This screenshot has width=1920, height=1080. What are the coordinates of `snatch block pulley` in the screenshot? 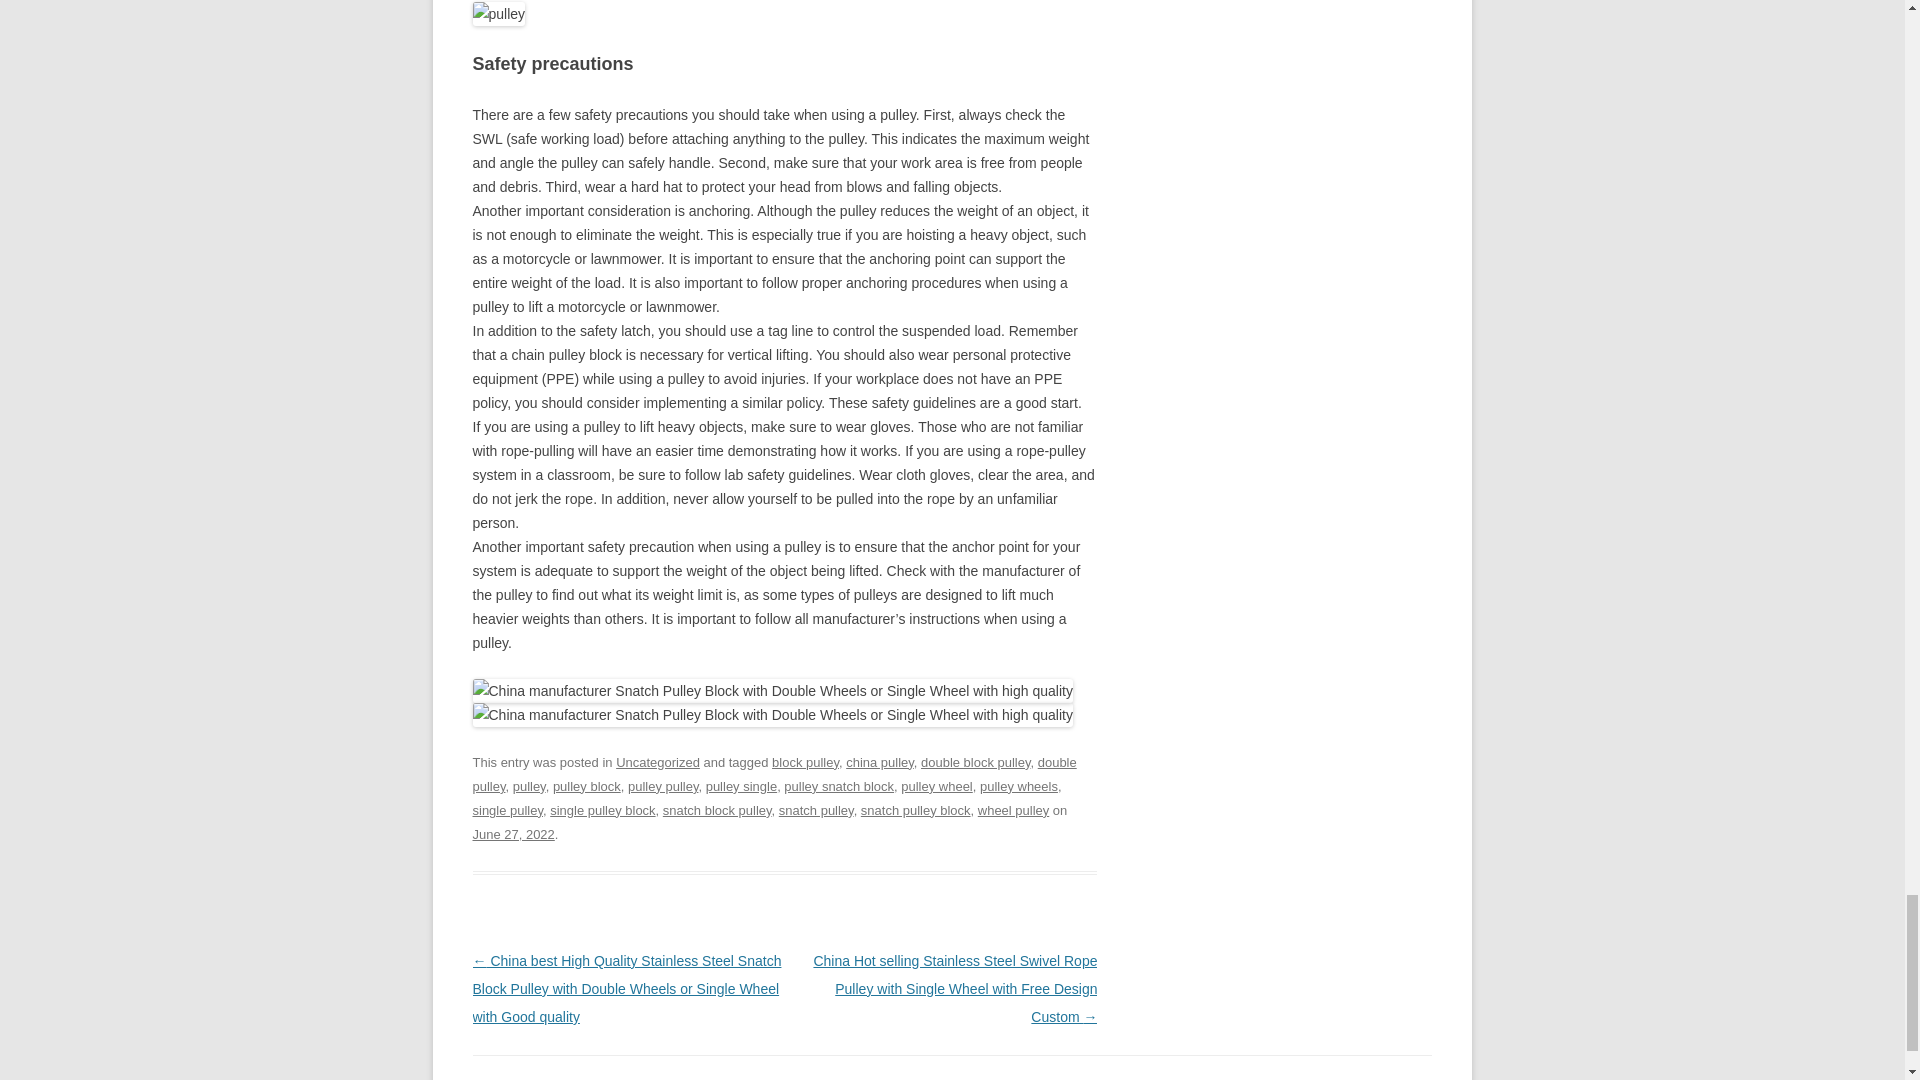 It's located at (716, 810).